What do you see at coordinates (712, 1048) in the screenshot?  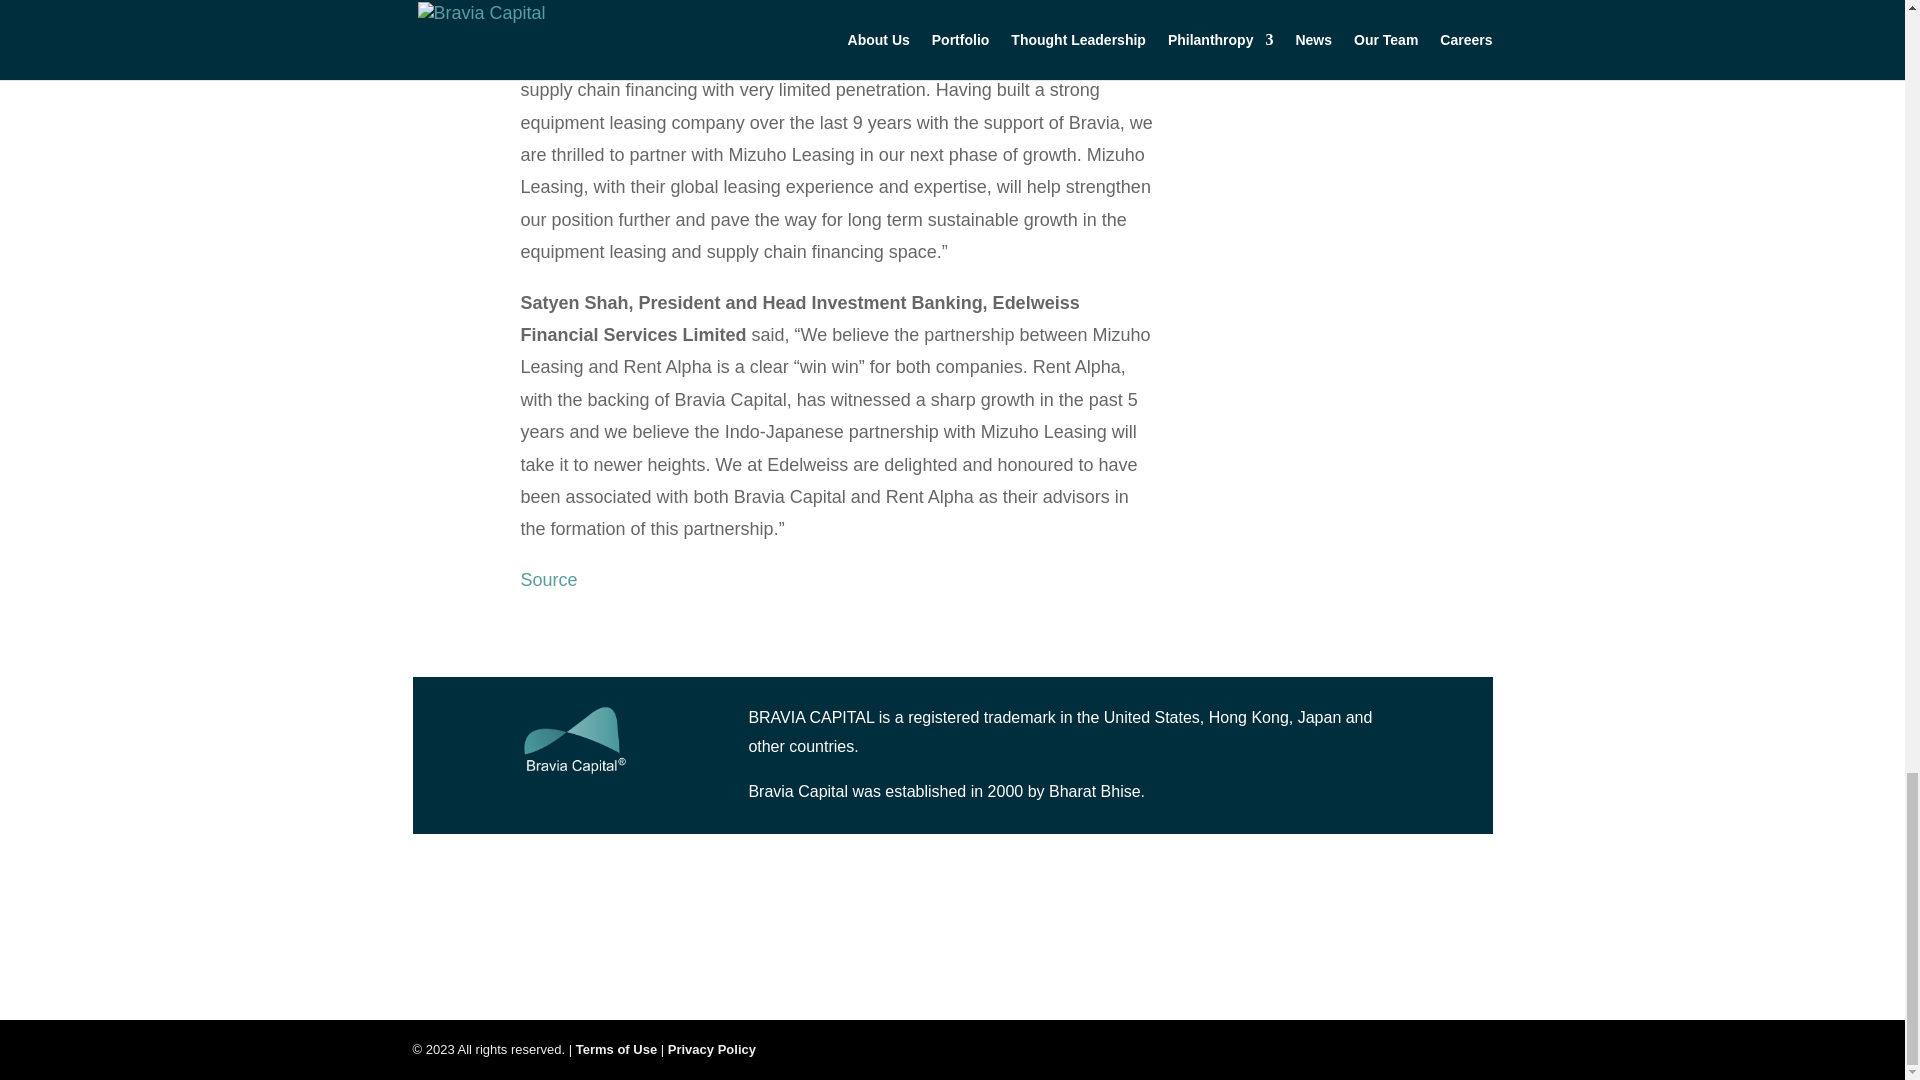 I see `Privacy Policy` at bounding box center [712, 1048].